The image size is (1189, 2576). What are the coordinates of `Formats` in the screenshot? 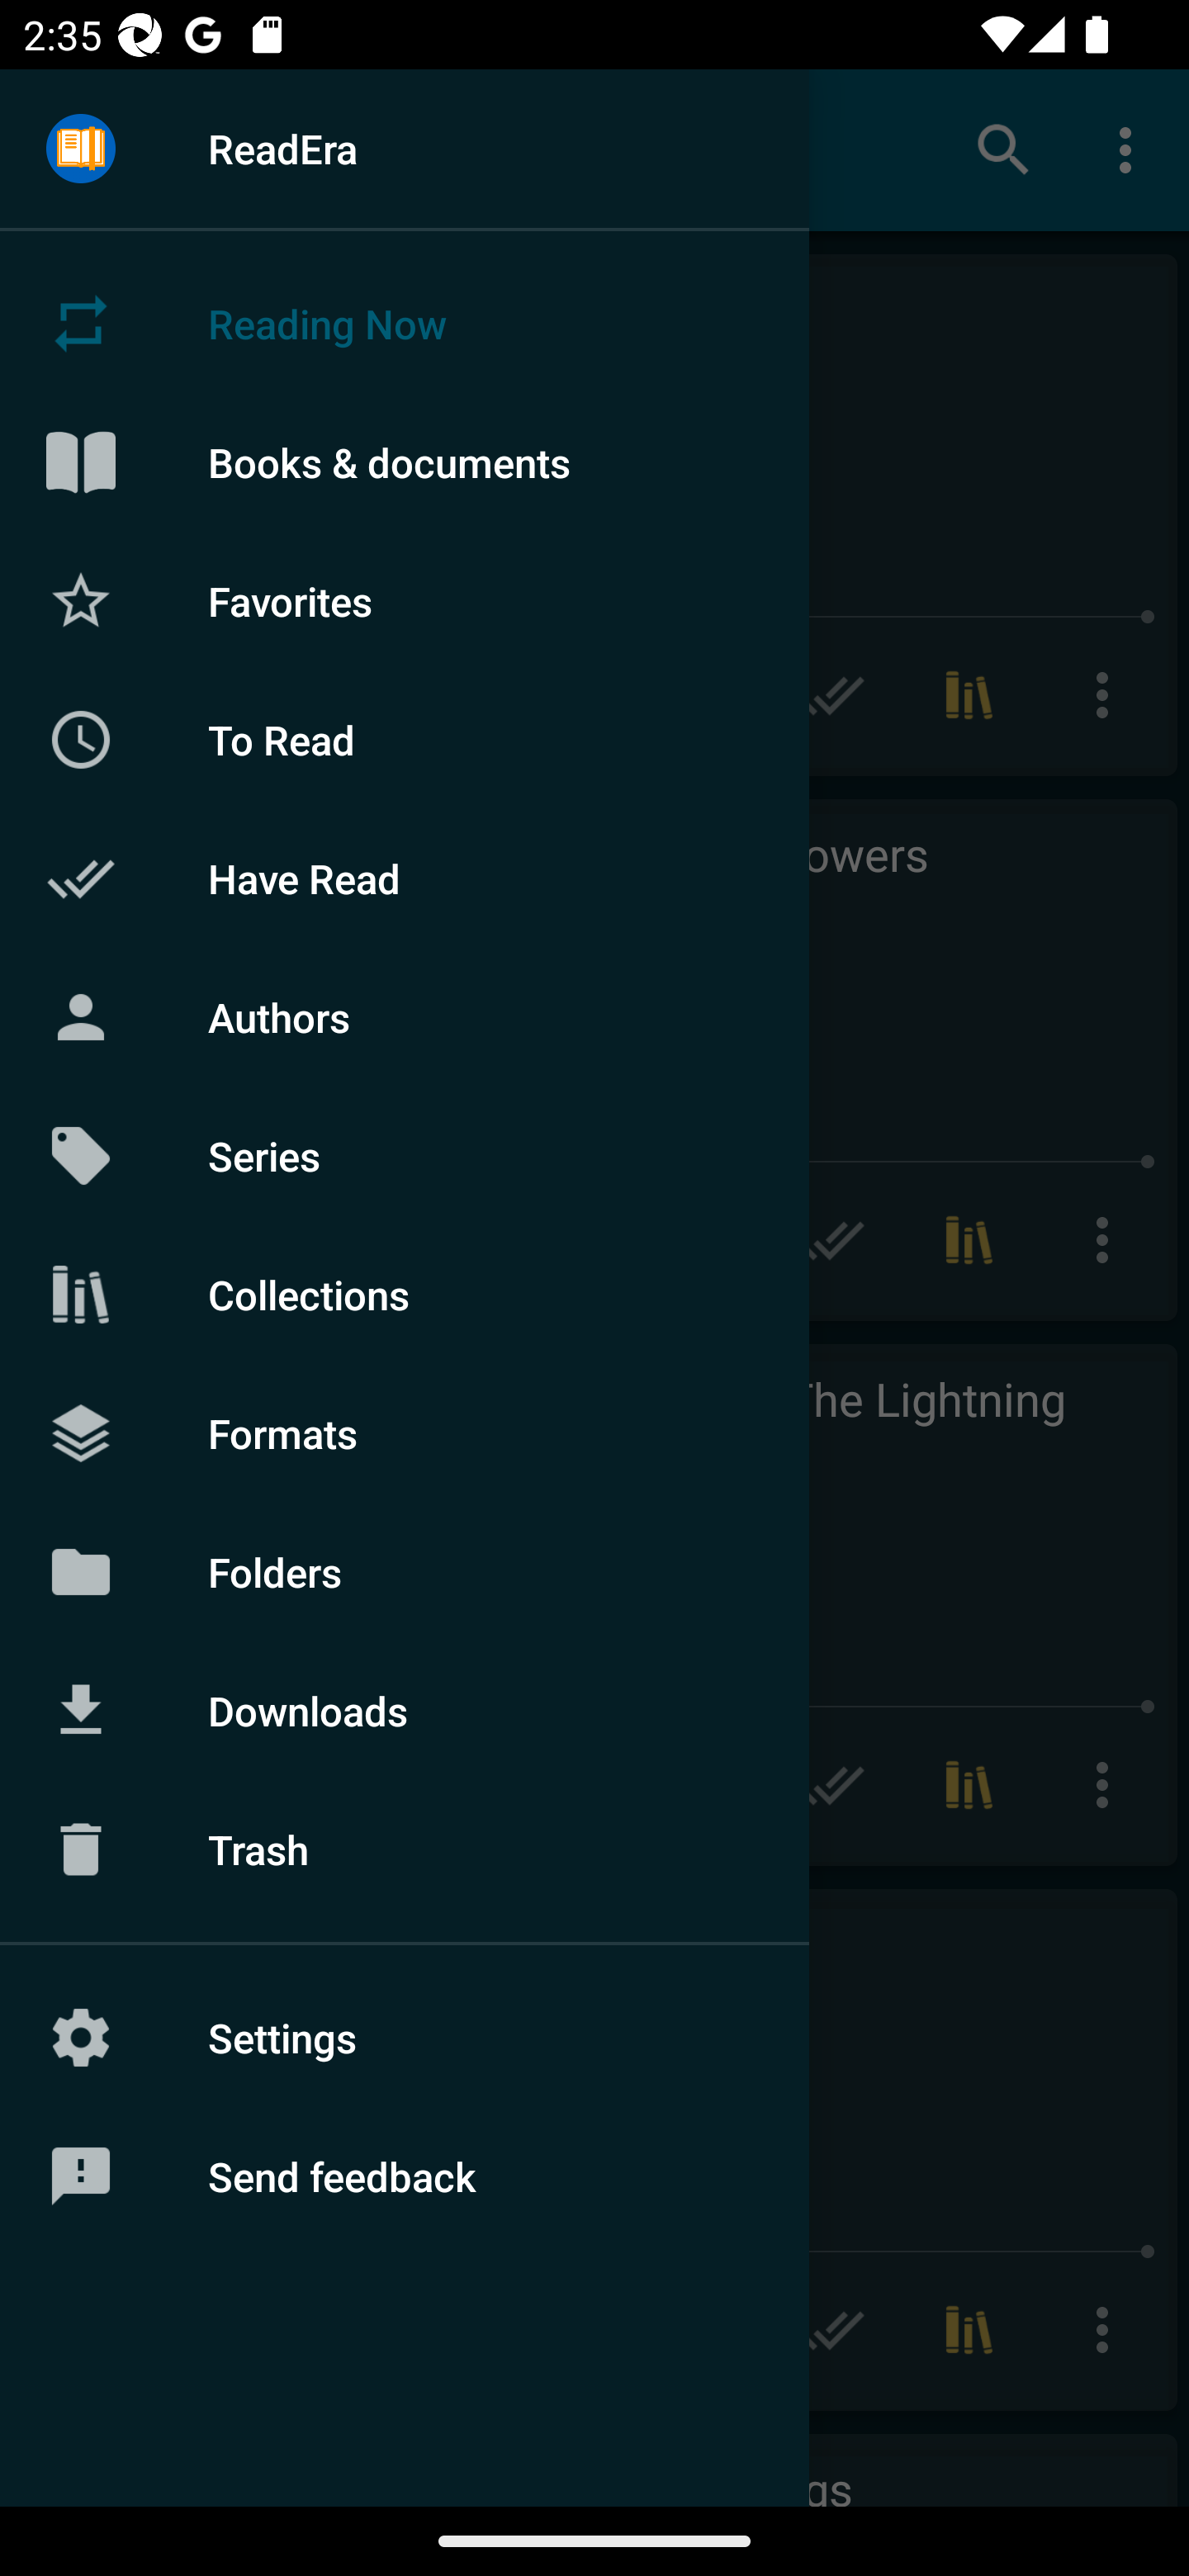 It's located at (405, 1432).